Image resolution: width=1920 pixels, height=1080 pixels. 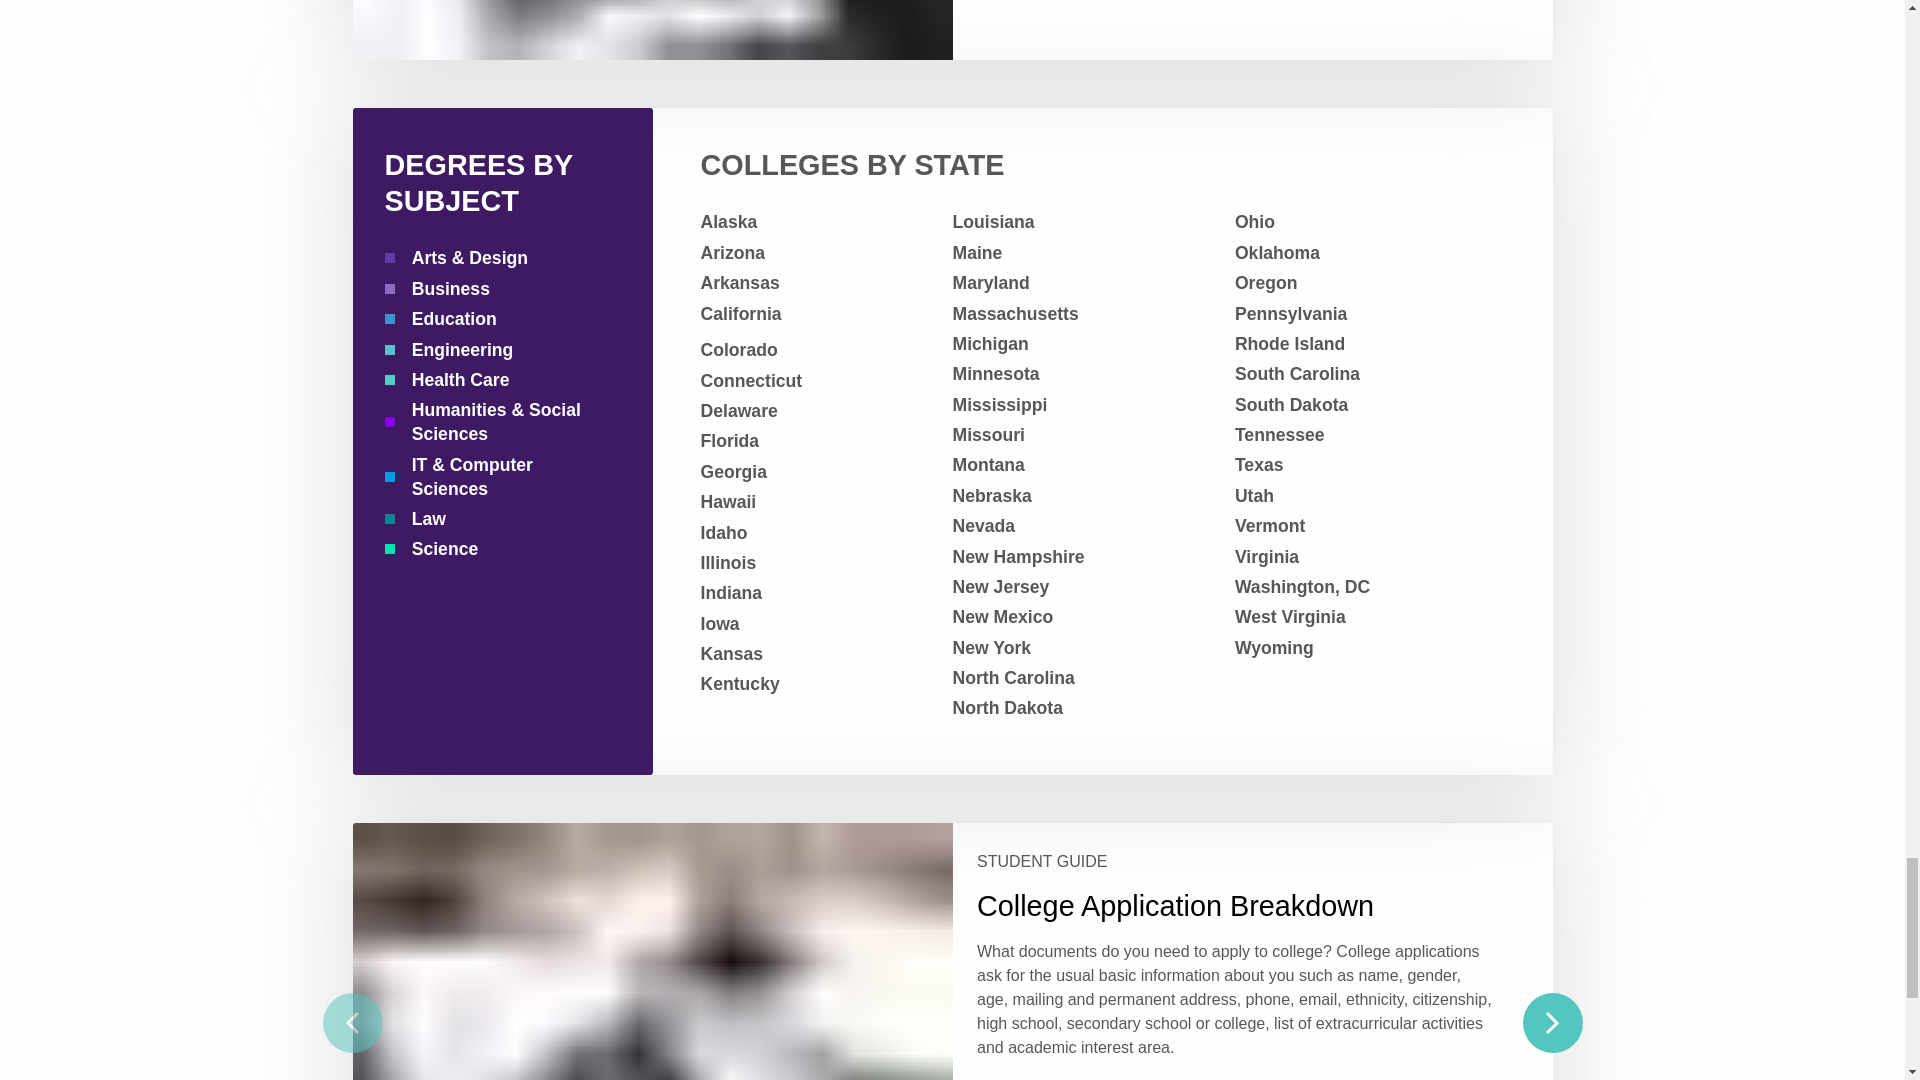 What do you see at coordinates (818, 282) in the screenshot?
I see `Arkansas` at bounding box center [818, 282].